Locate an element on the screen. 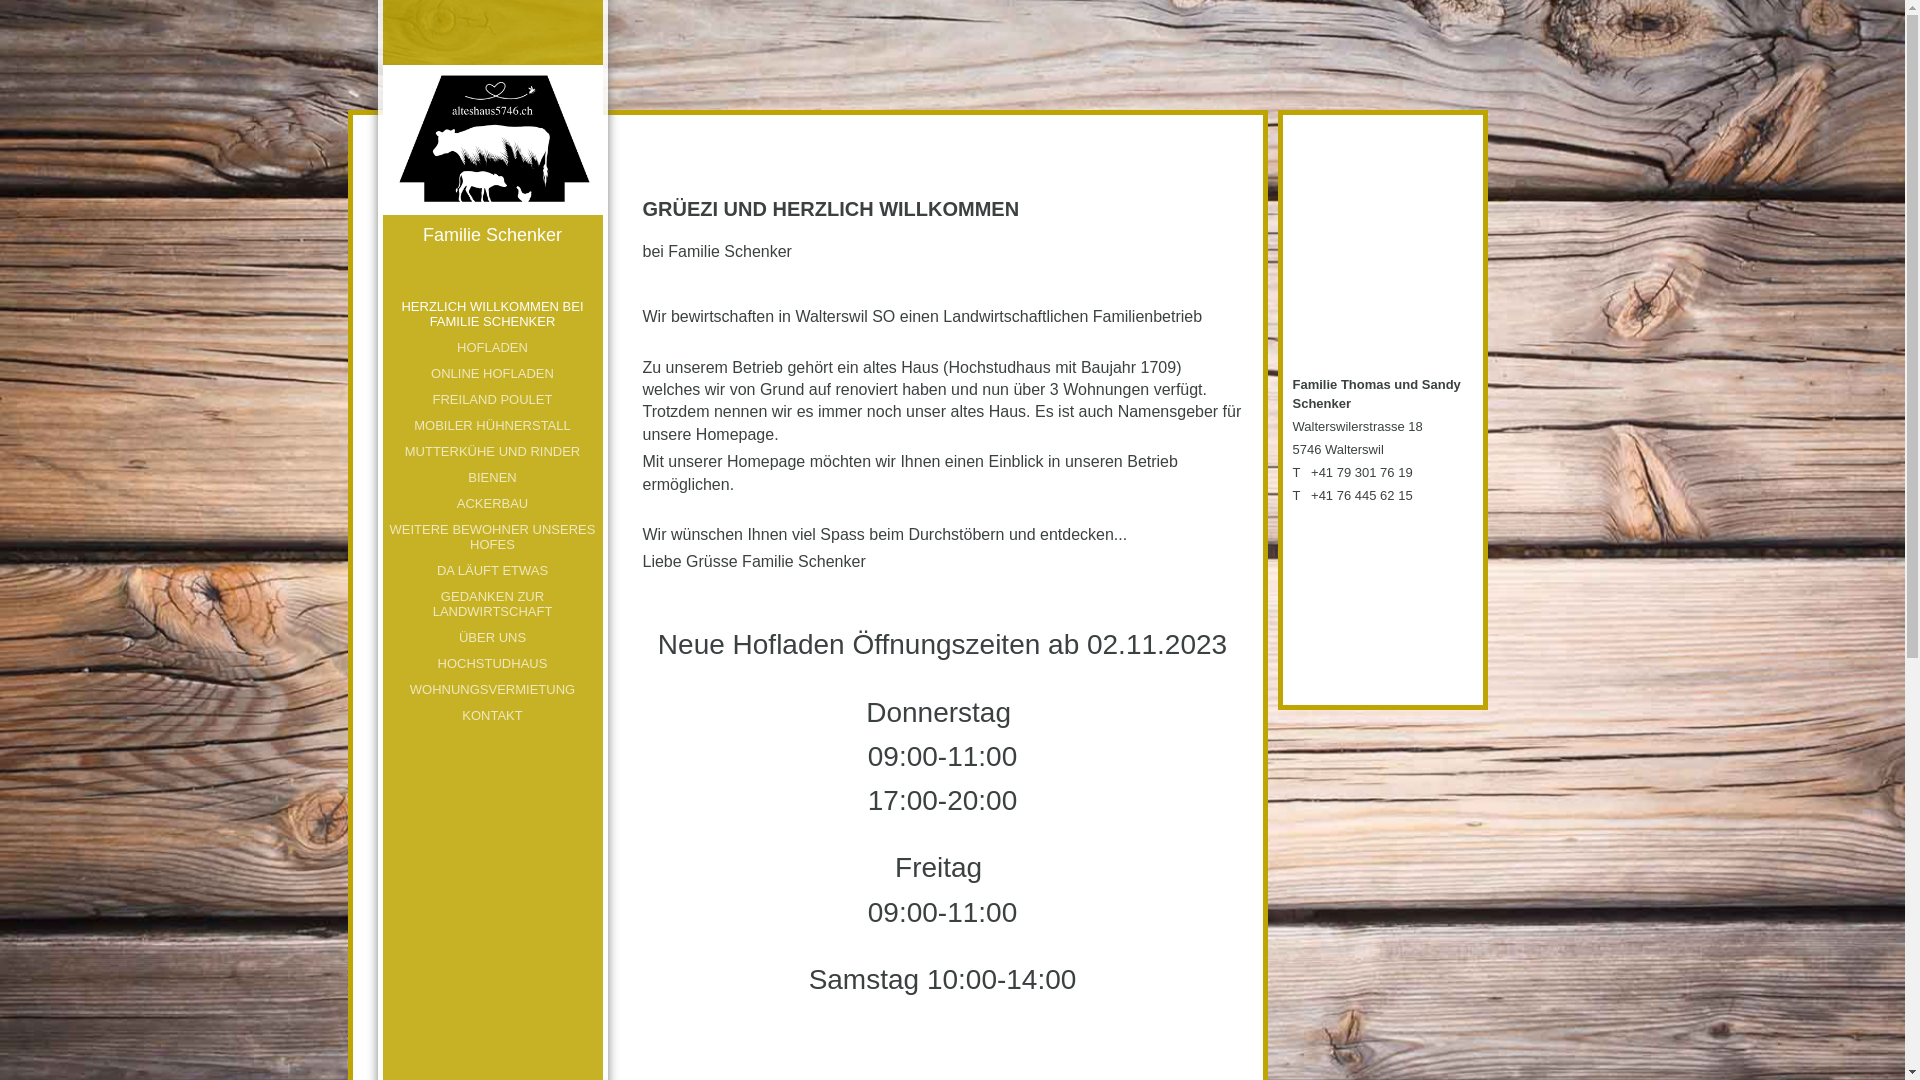 The height and width of the screenshot is (1080, 1920). ONLINE HOFLADEN is located at coordinates (492, 374).